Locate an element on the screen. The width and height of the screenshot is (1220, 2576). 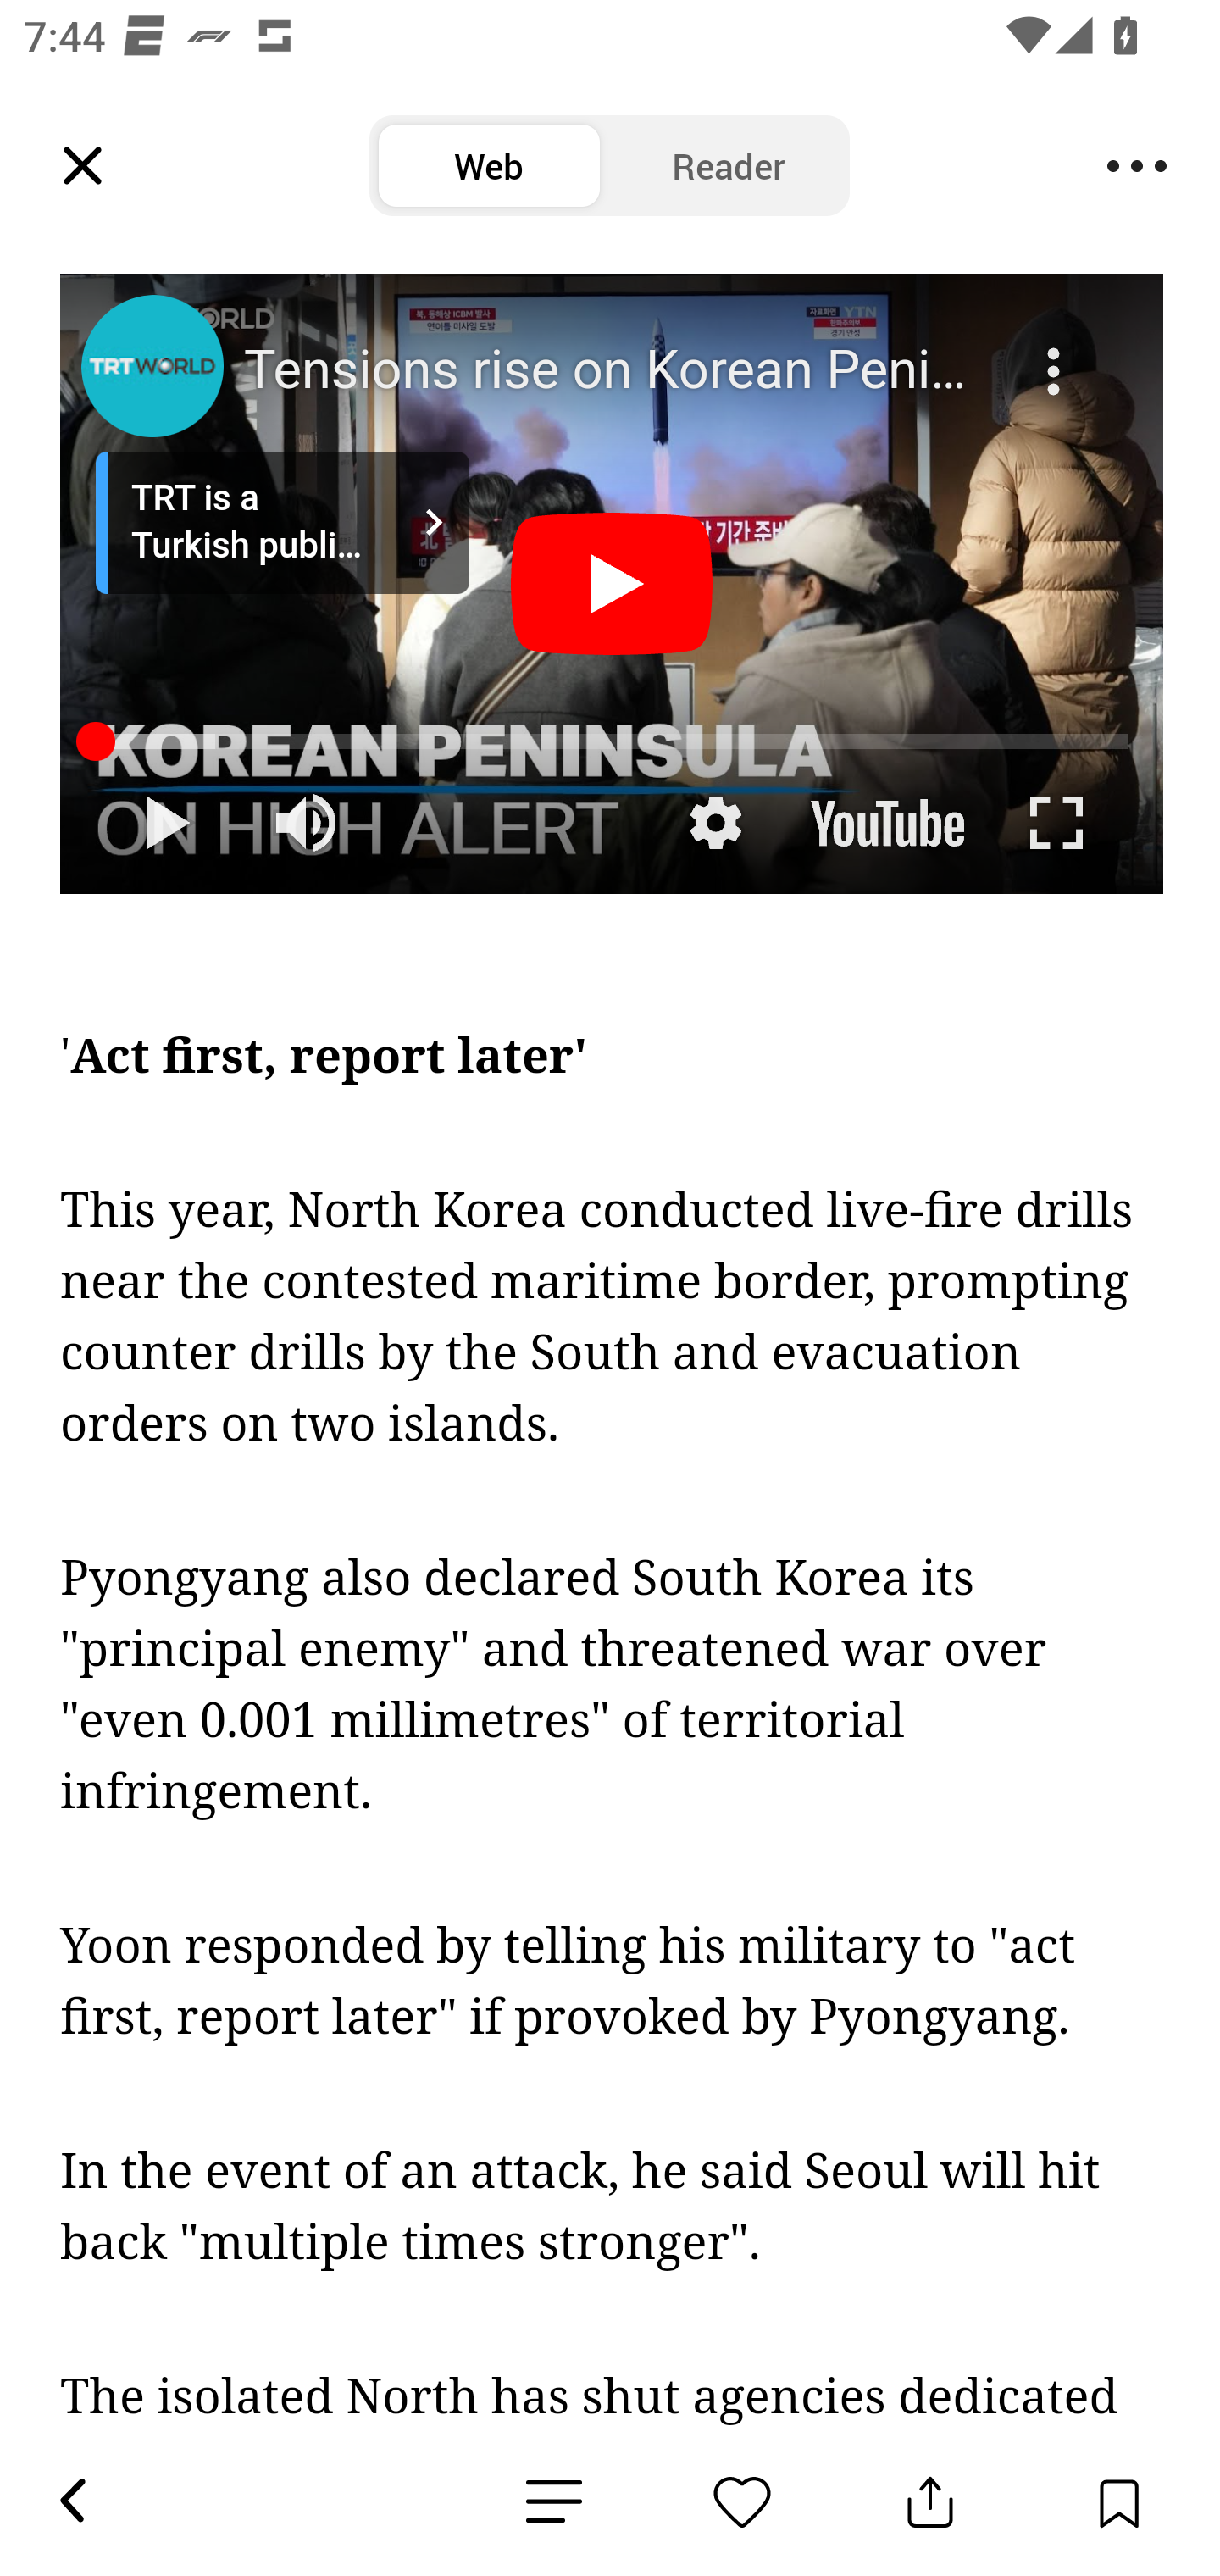
Photo image of TRT World is located at coordinates (152, 366).